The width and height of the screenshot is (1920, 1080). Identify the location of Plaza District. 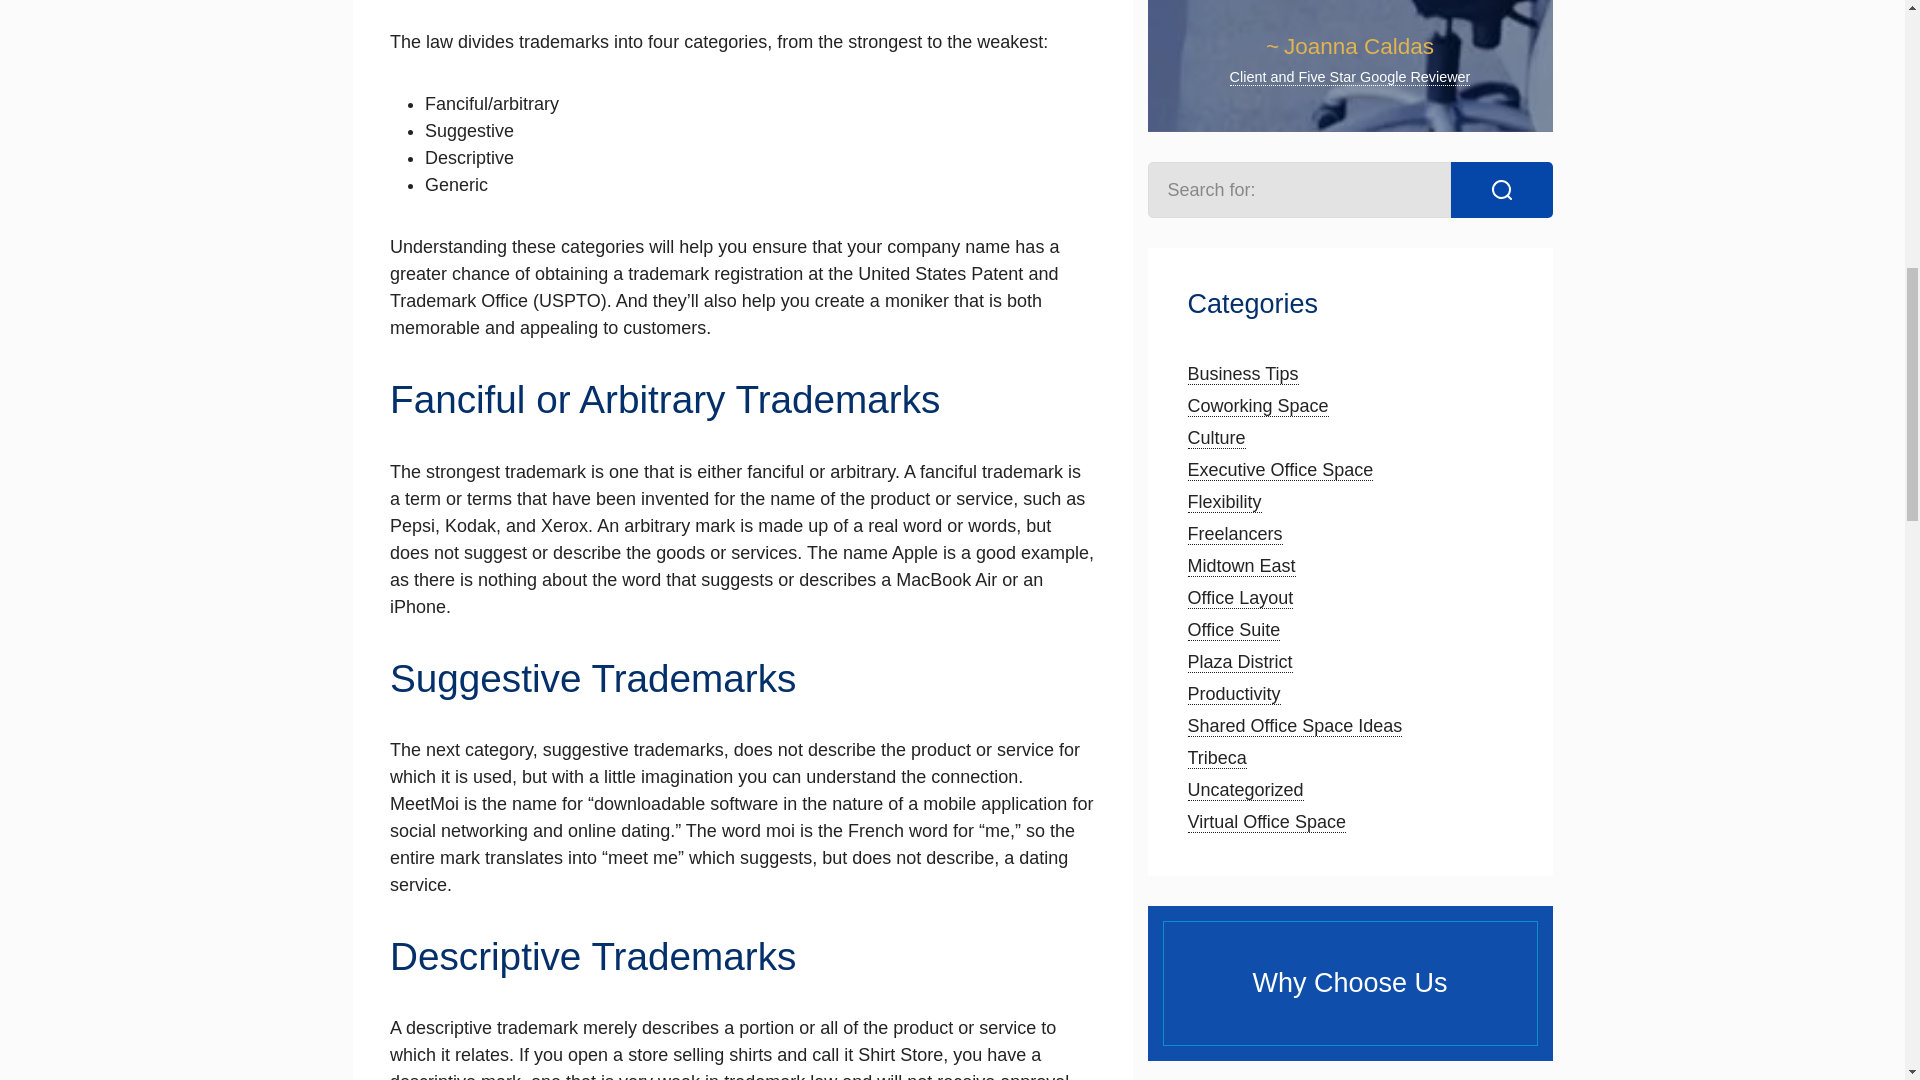
(1240, 662).